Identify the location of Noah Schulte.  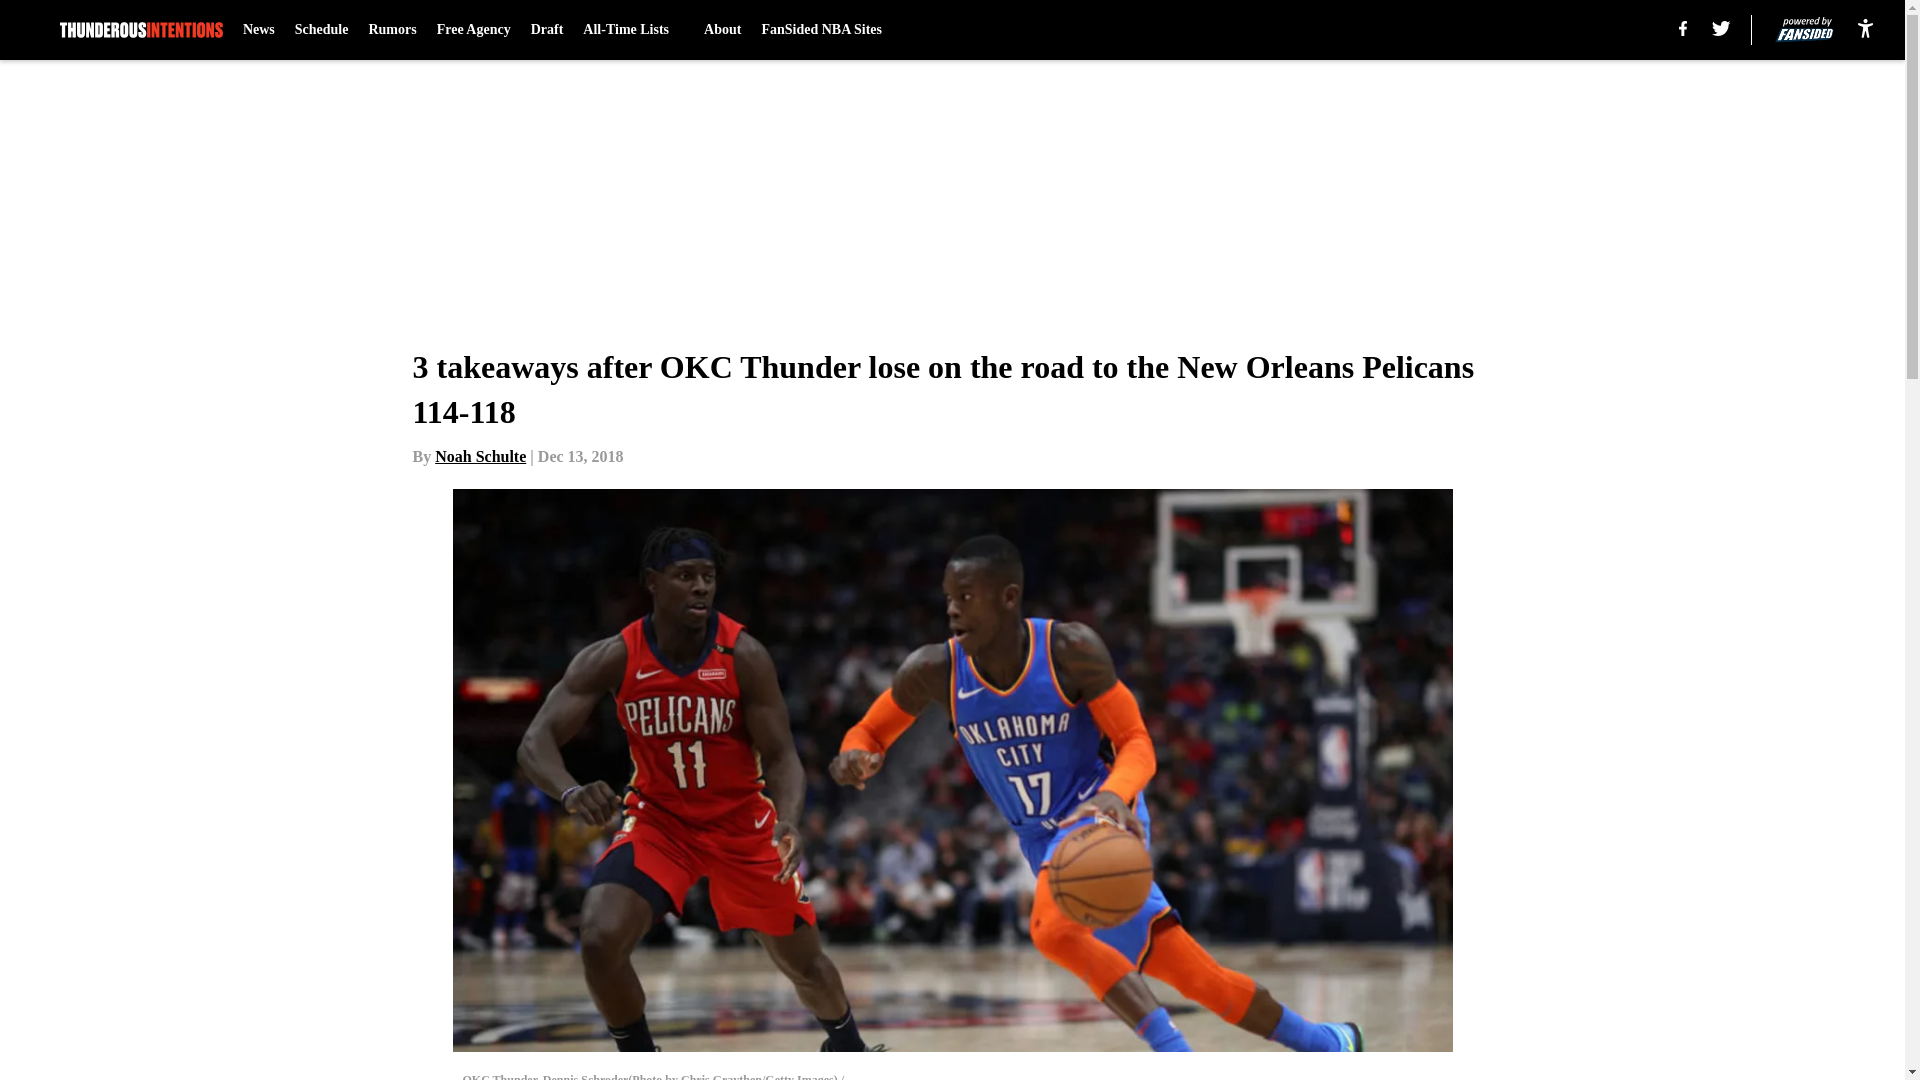
(480, 456).